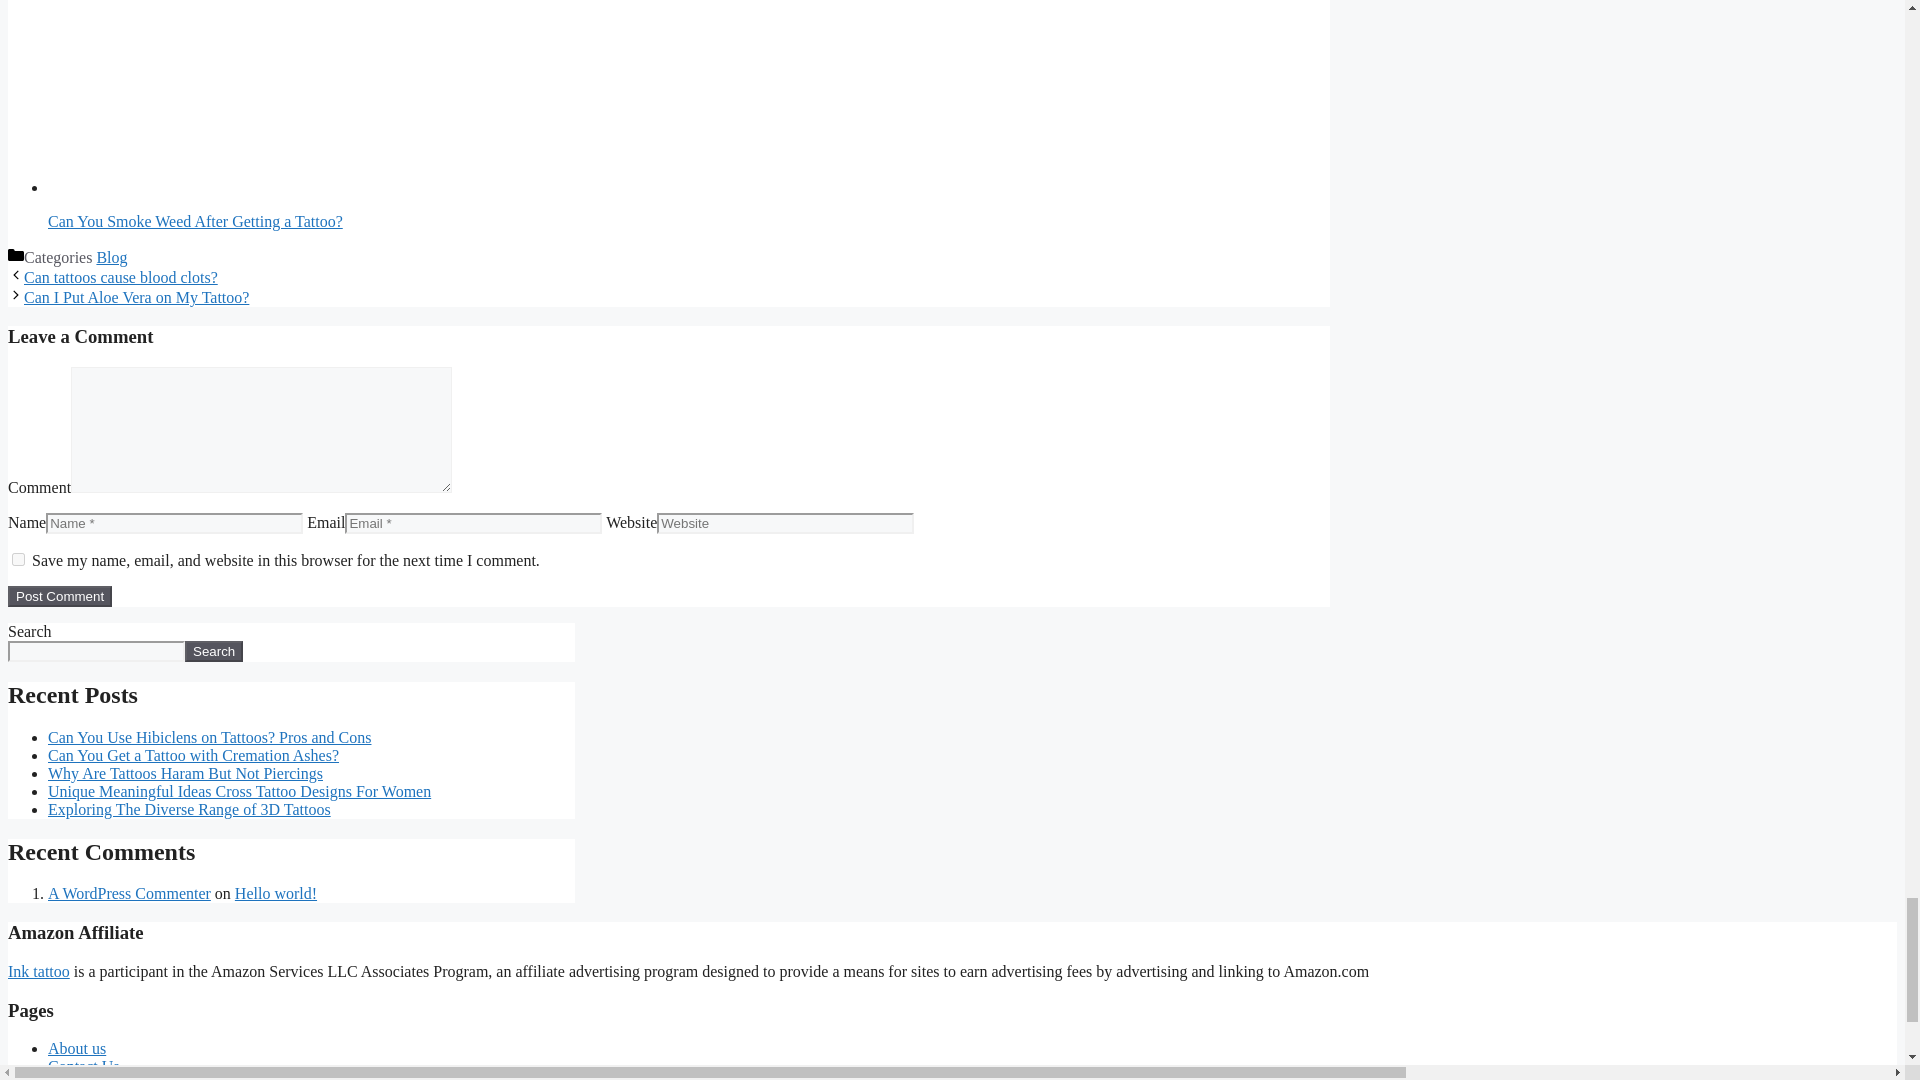  I want to click on Can You Smoke Weed After Getting a Tattoo?, so click(538, 96).